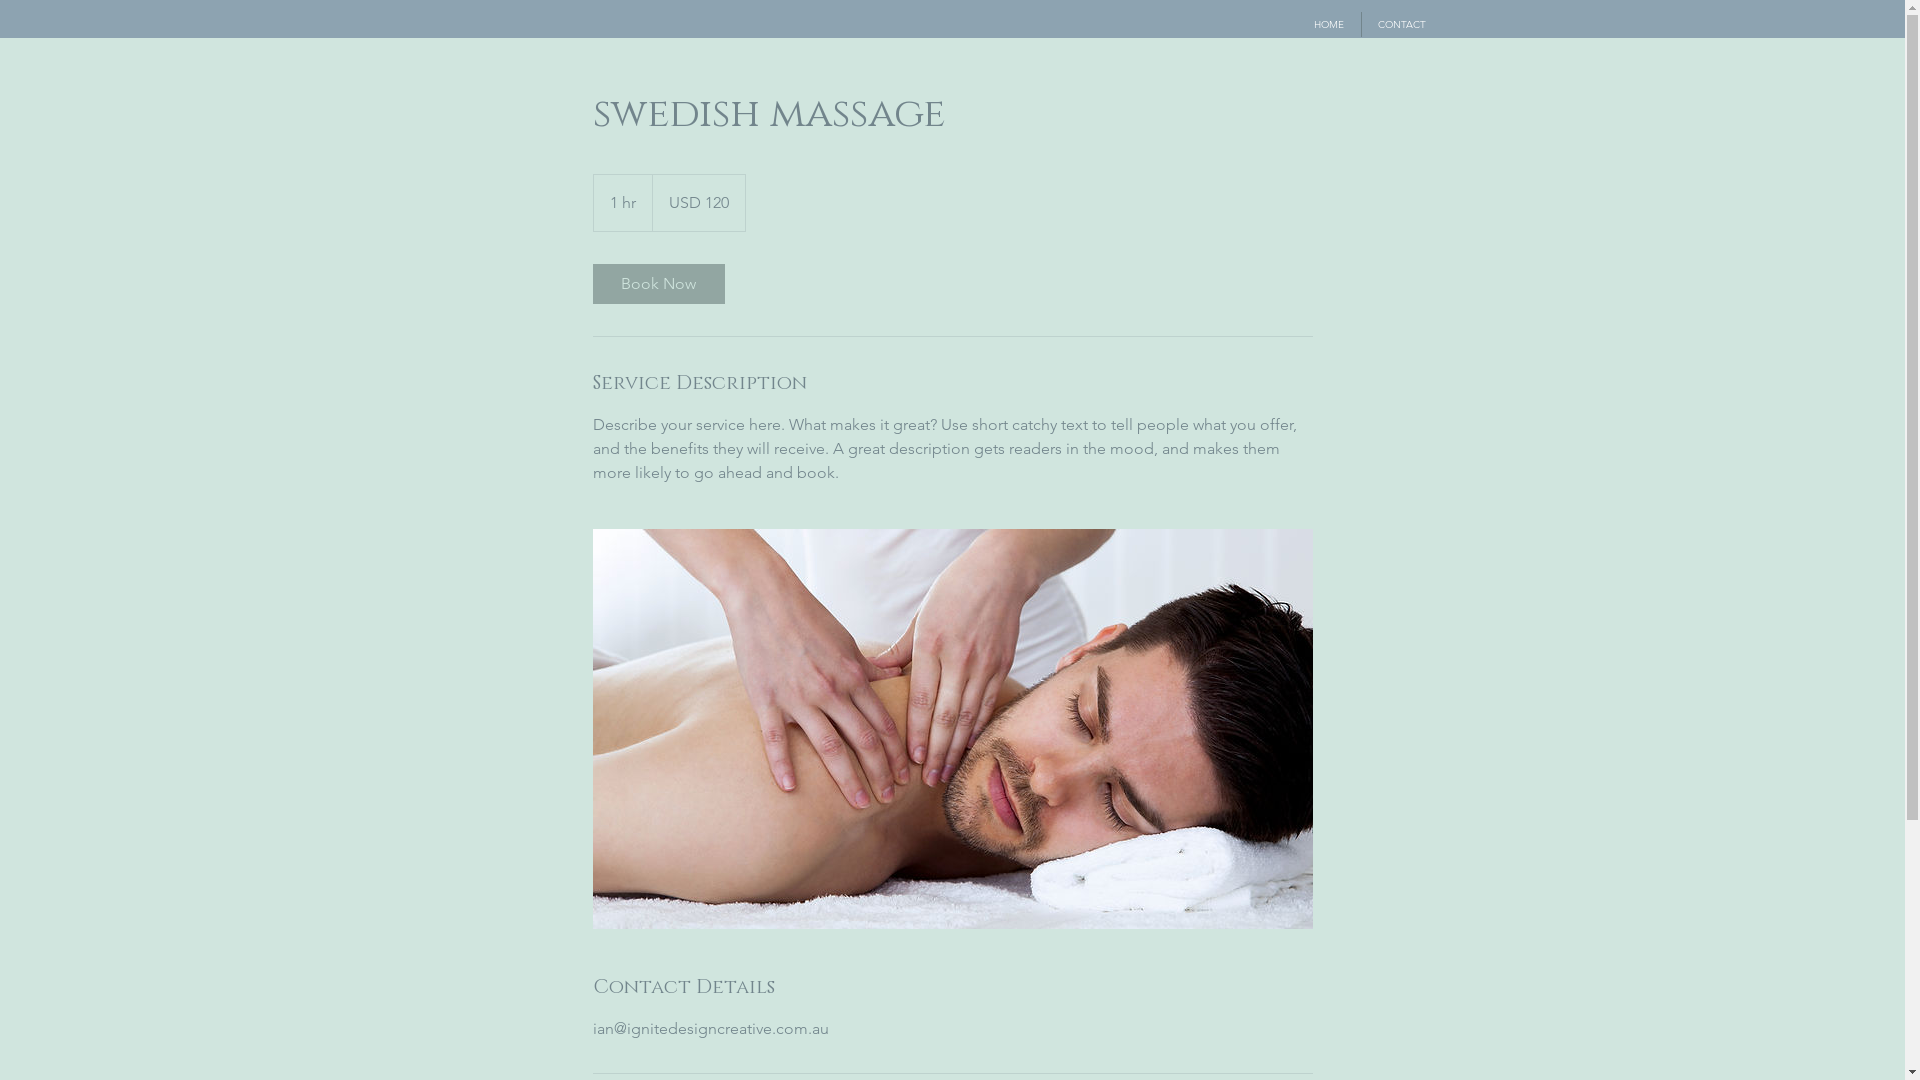  Describe the element at coordinates (1402, 24) in the screenshot. I see `CONTACT` at that location.